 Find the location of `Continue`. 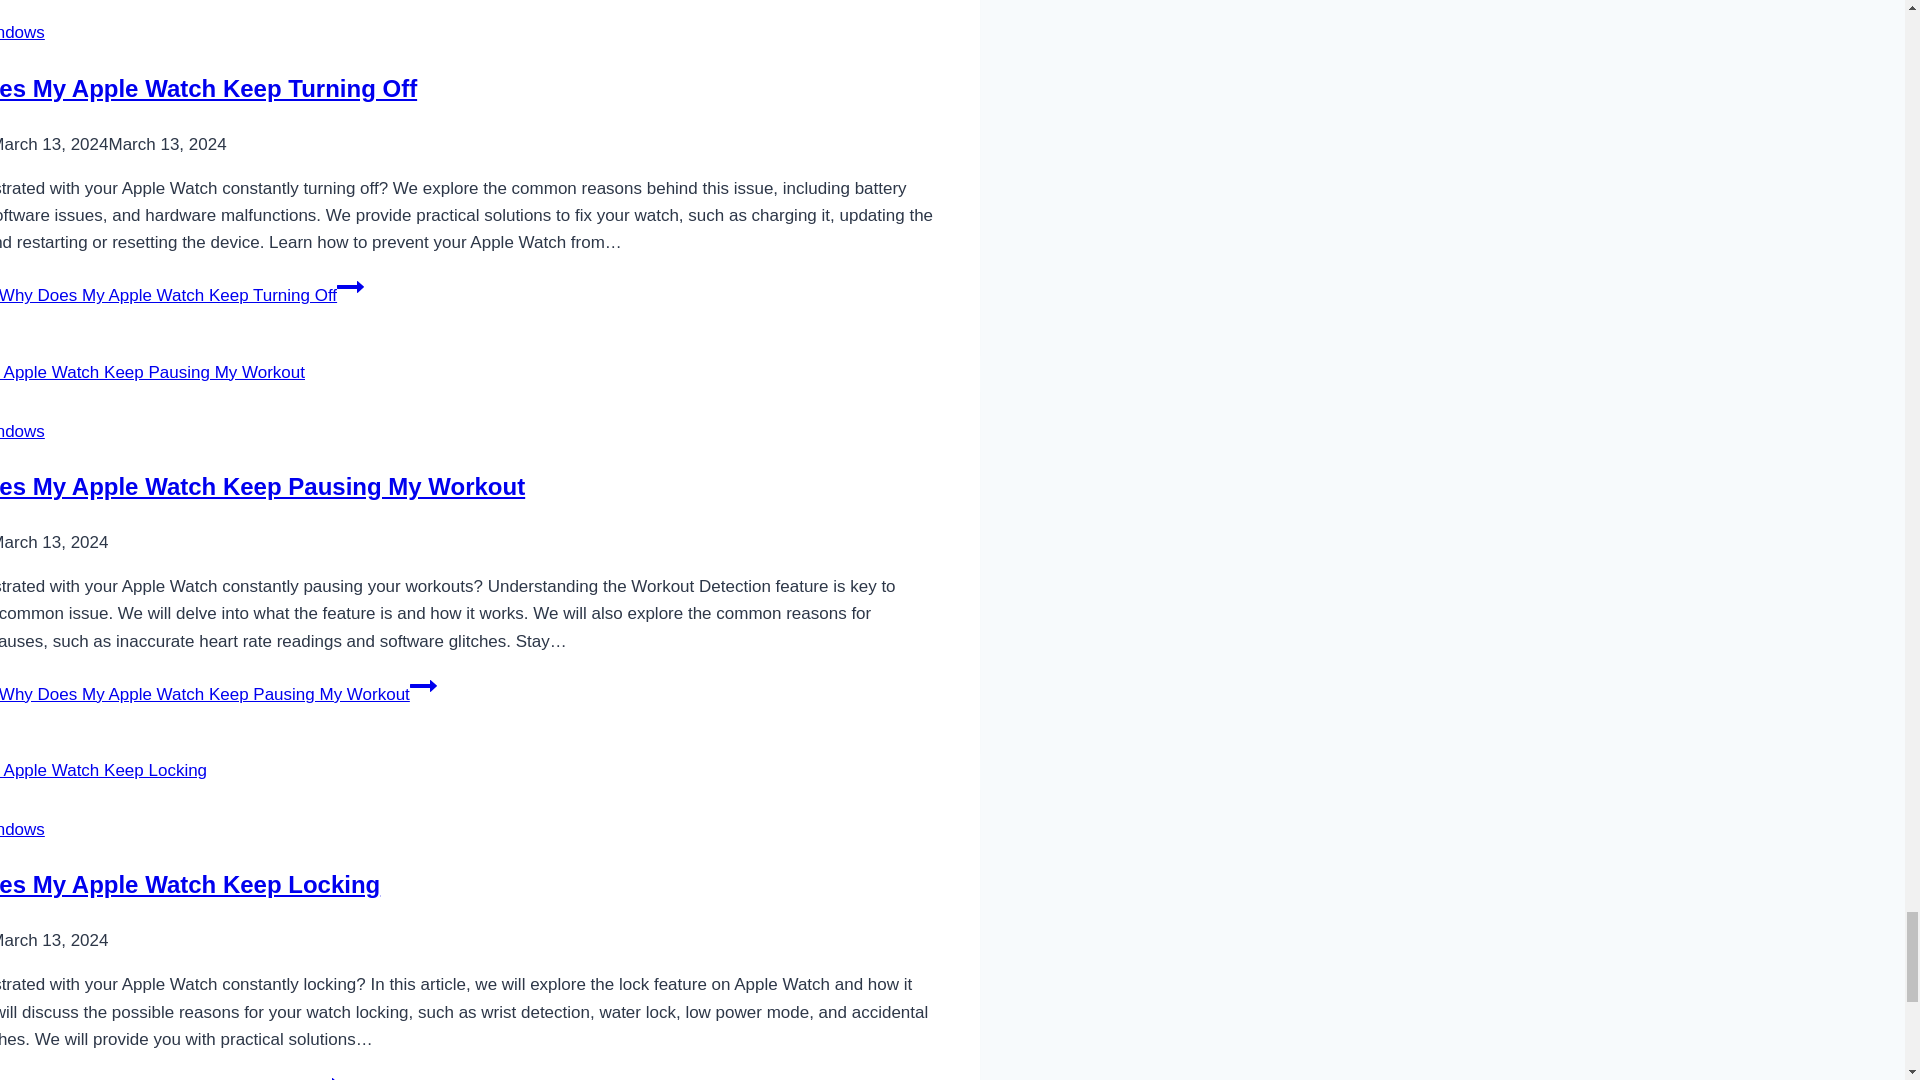

Continue is located at coordinates (325, 1075).